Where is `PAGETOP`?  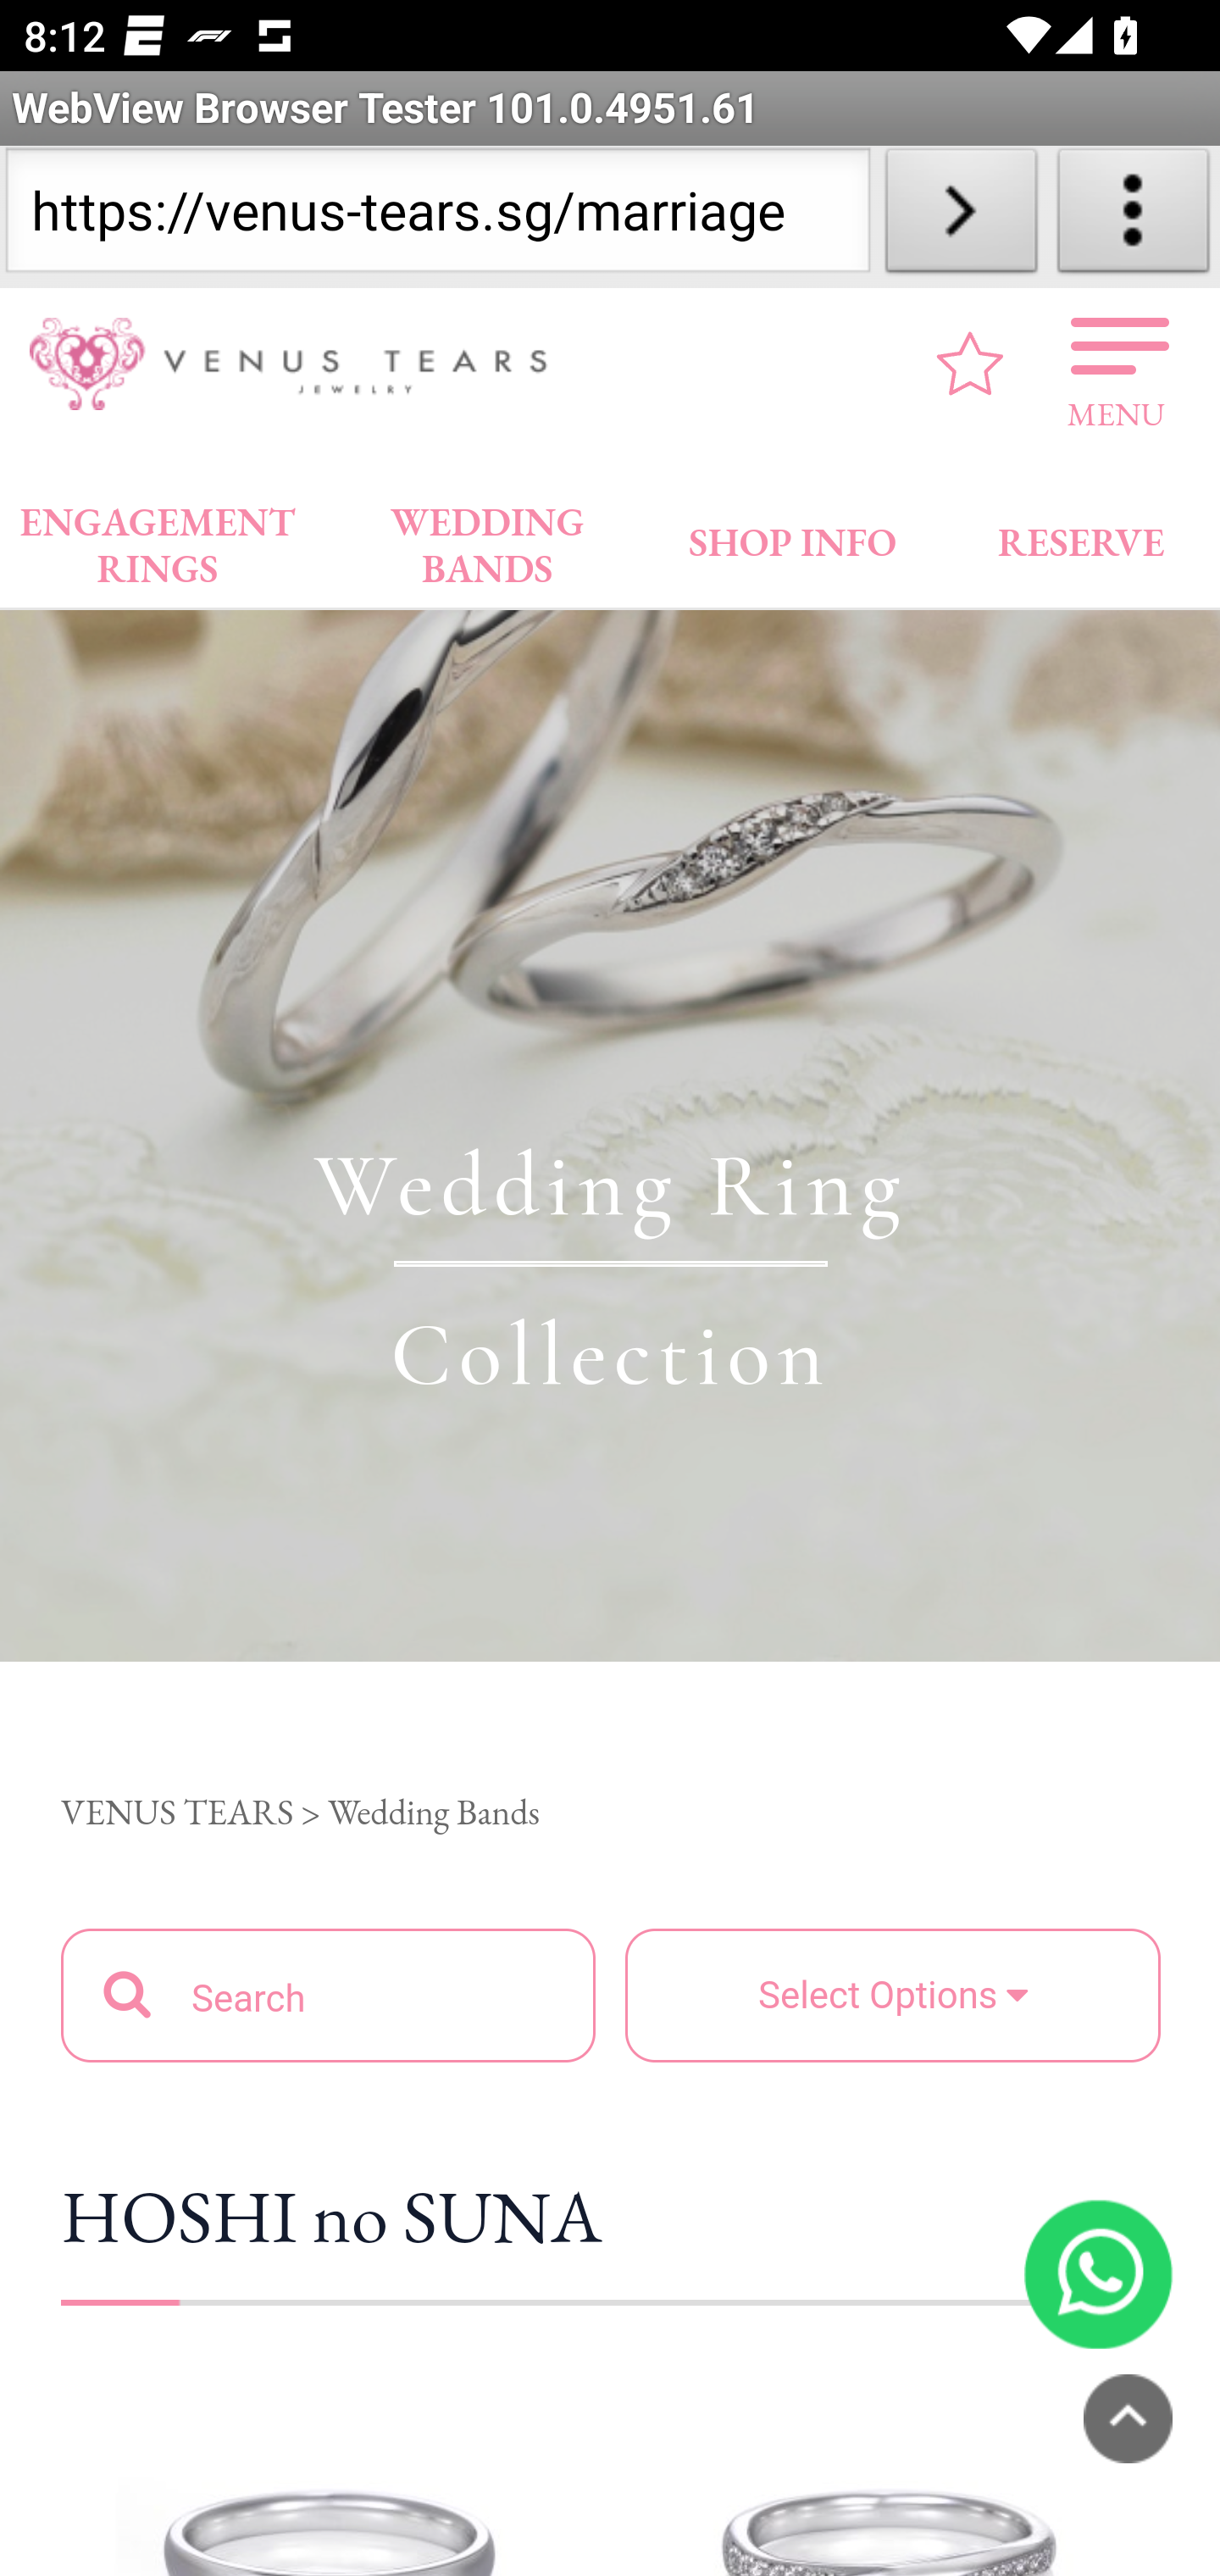 PAGETOP is located at coordinates (1128, 2418).